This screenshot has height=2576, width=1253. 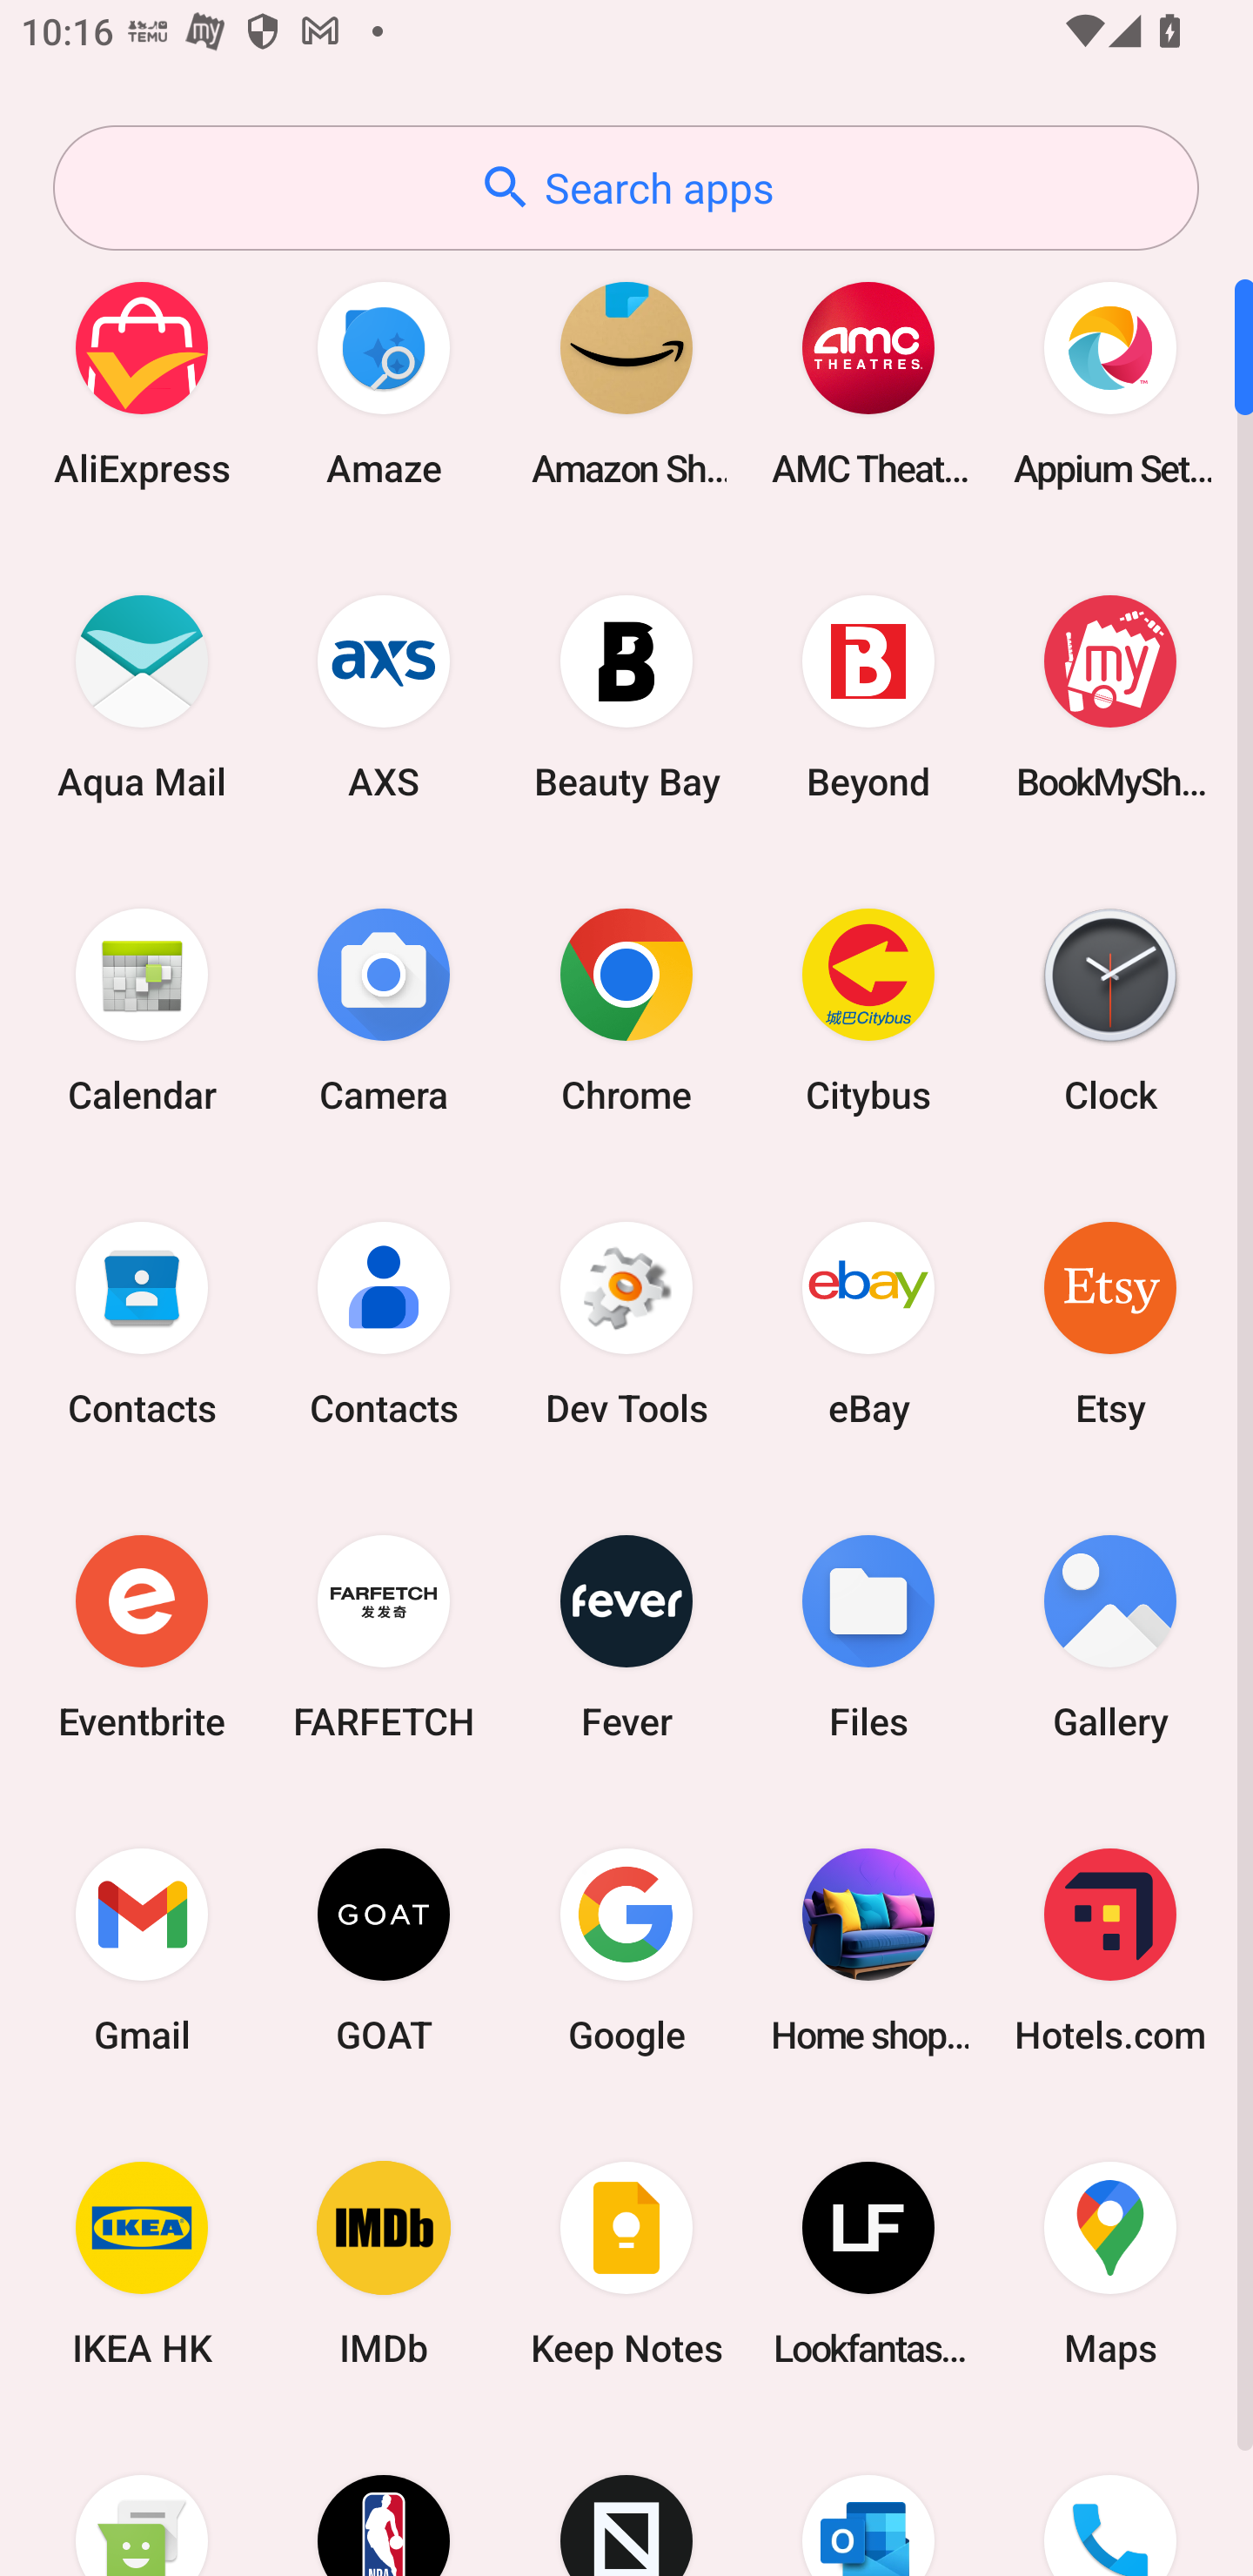 What do you see at coordinates (384, 1323) in the screenshot?
I see `Contacts` at bounding box center [384, 1323].